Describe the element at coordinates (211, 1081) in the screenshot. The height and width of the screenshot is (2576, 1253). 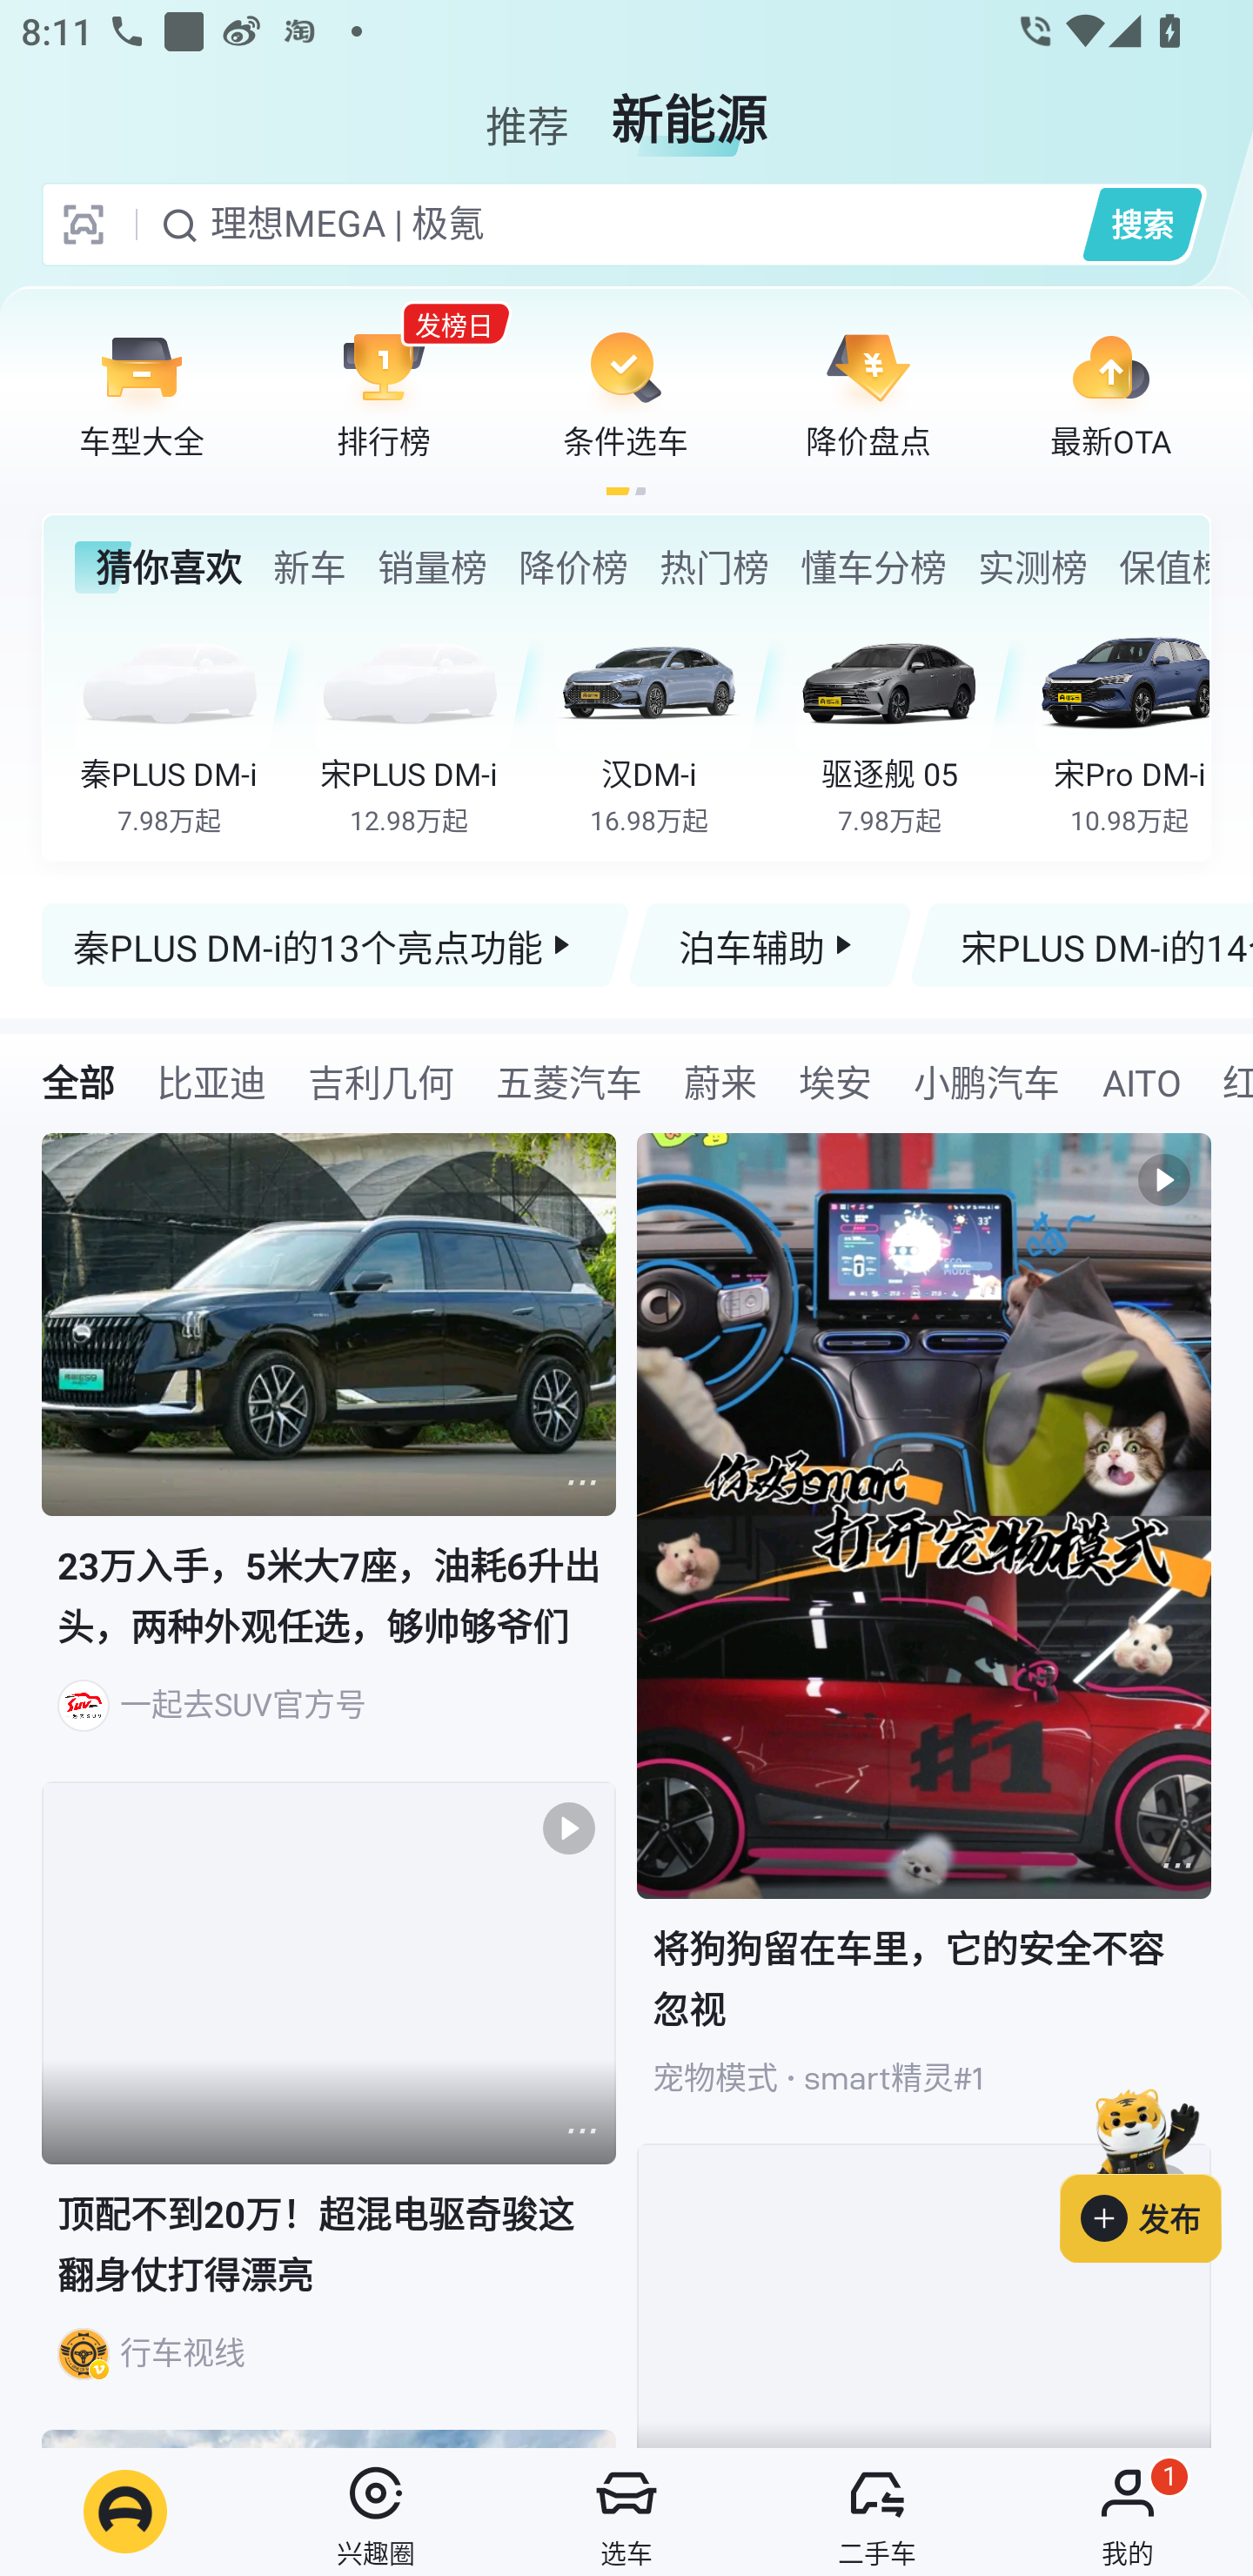
I see `比亚迪` at that location.